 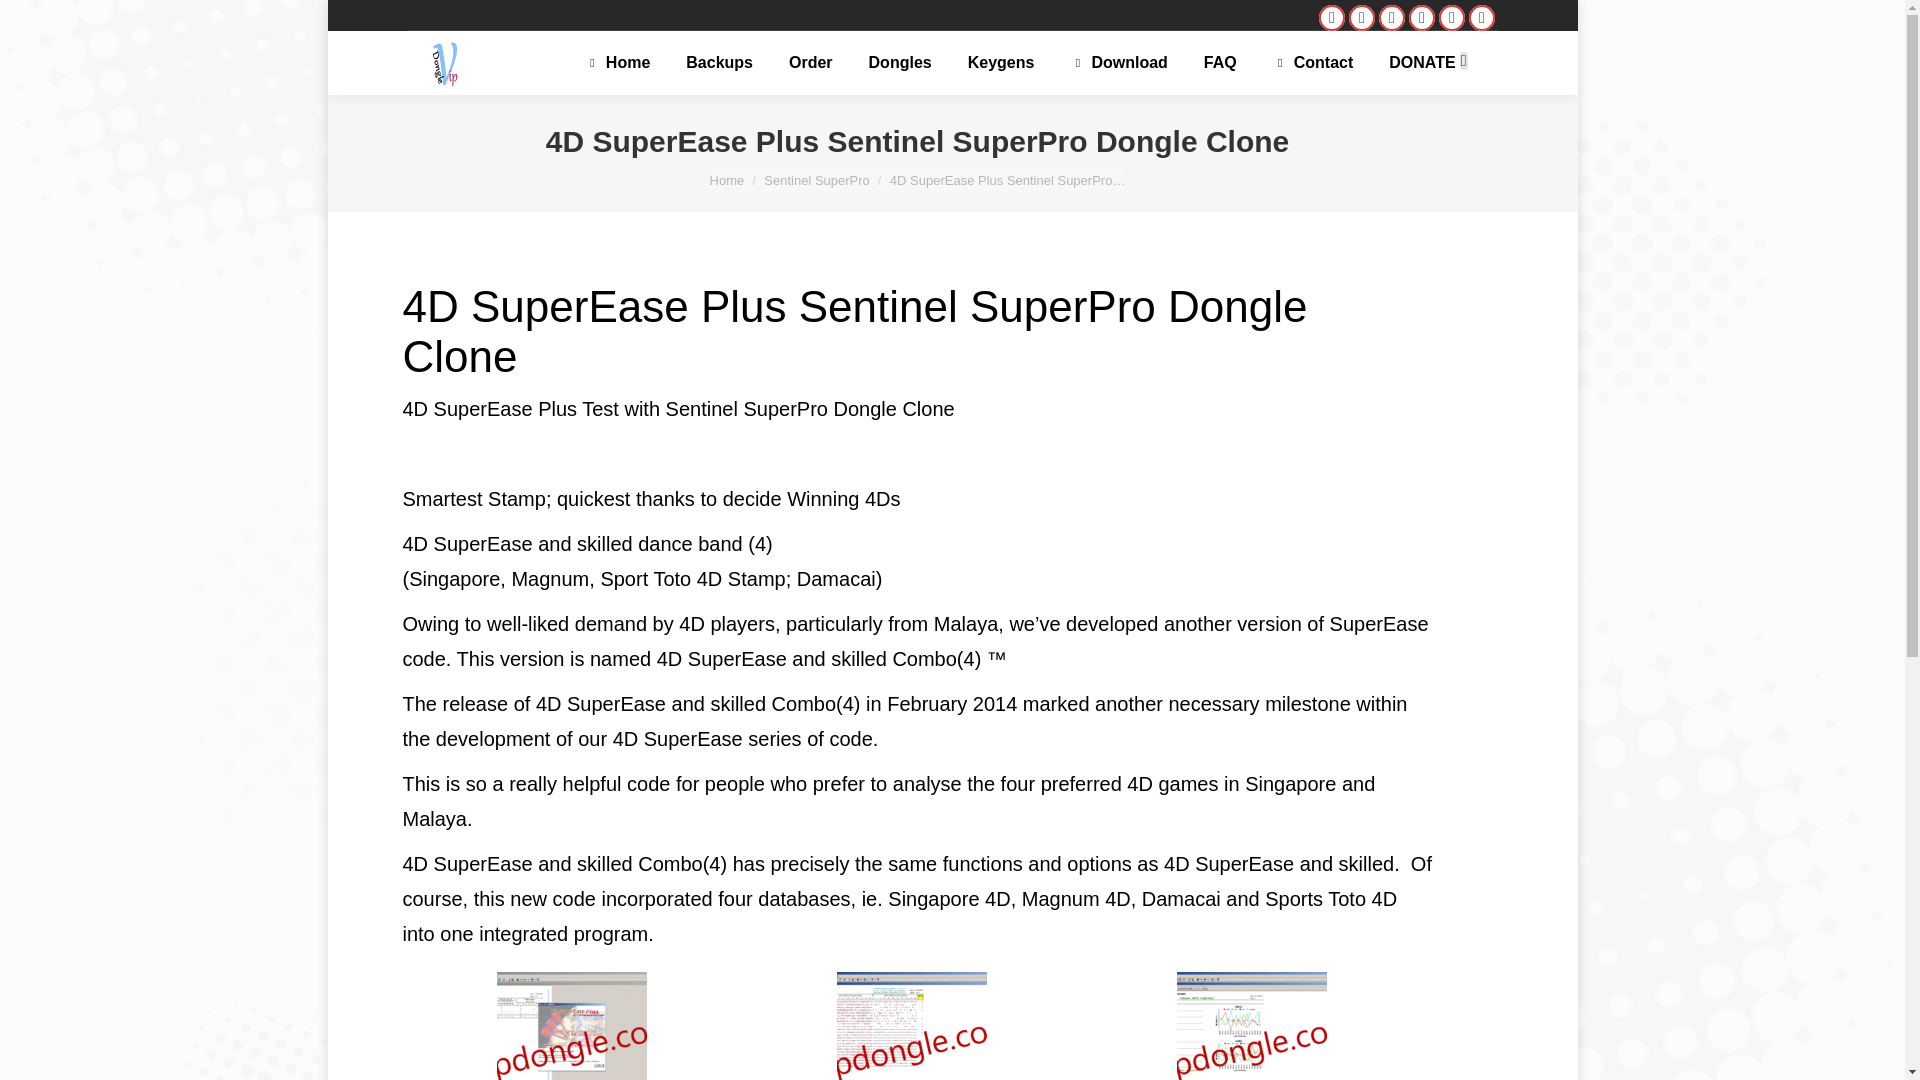 I want to click on Home, so click(x=618, y=62).